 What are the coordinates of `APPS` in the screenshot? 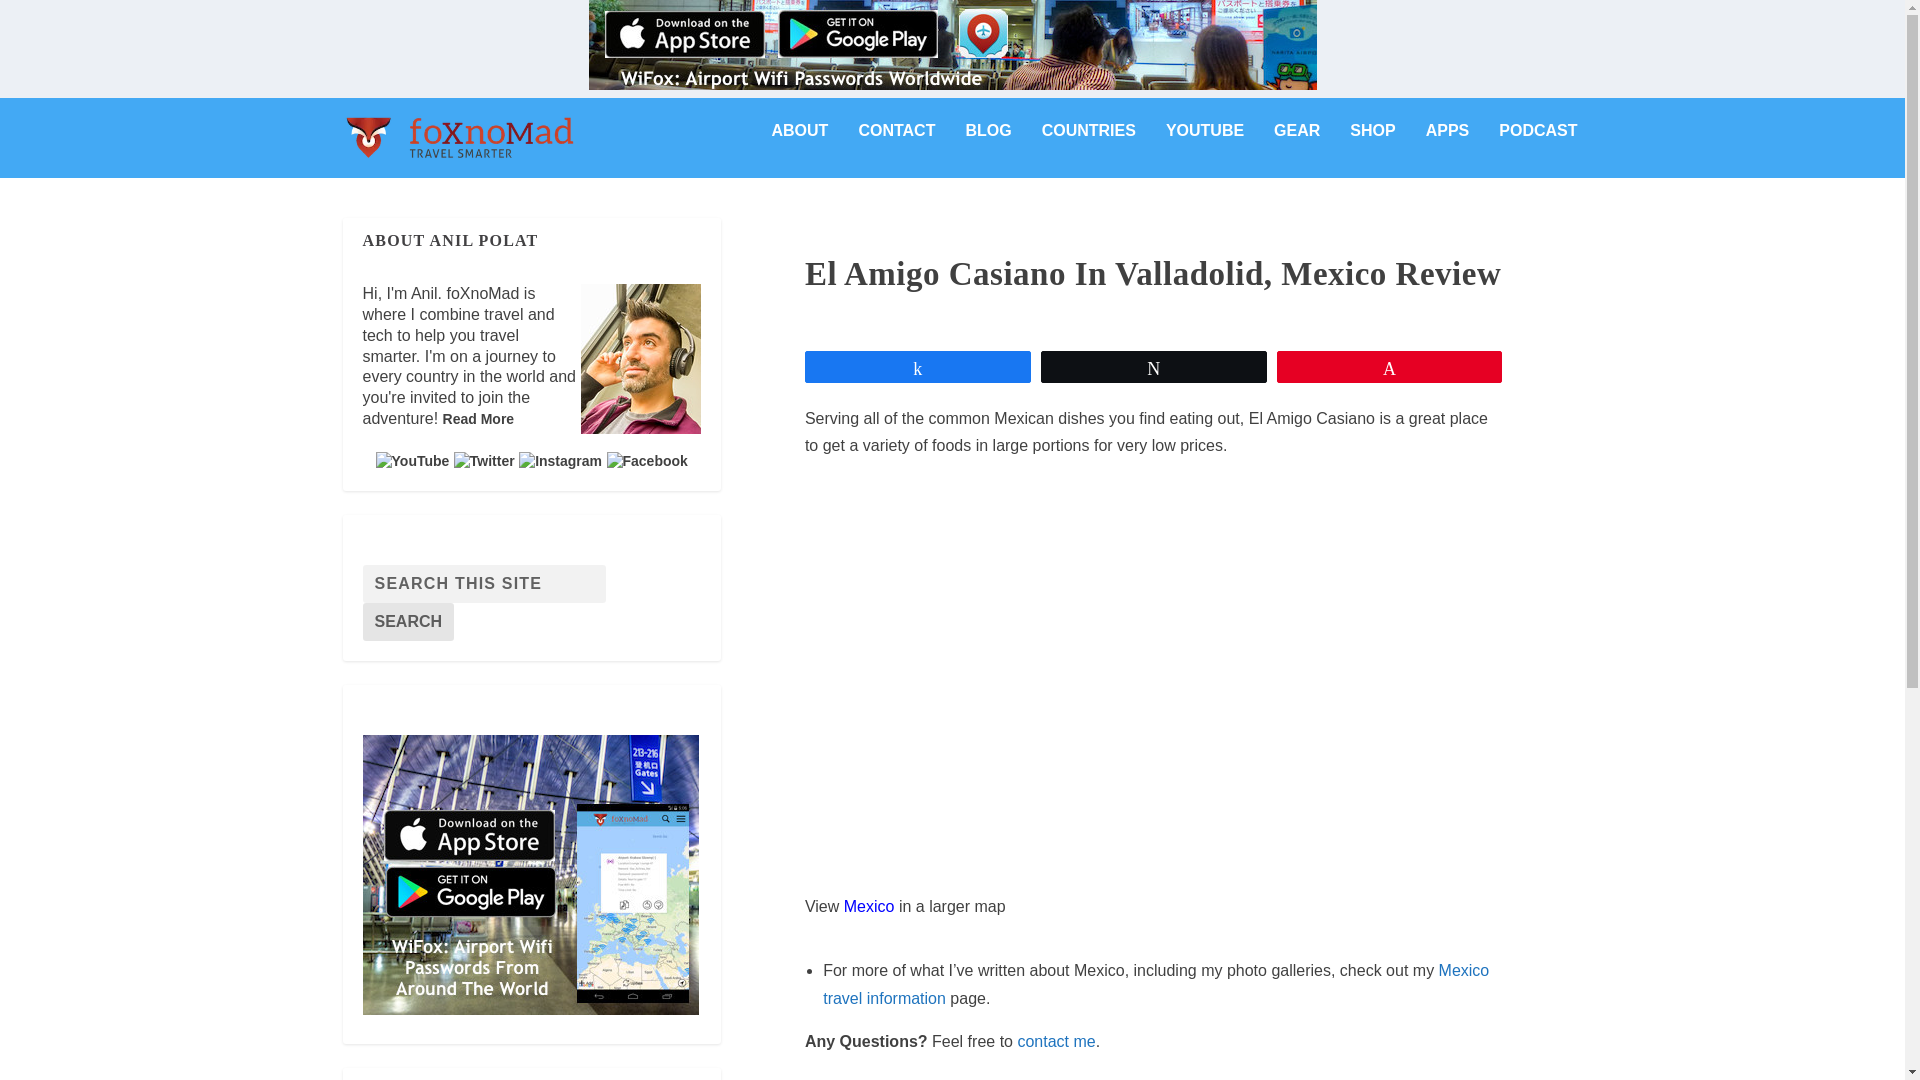 It's located at (1448, 146).